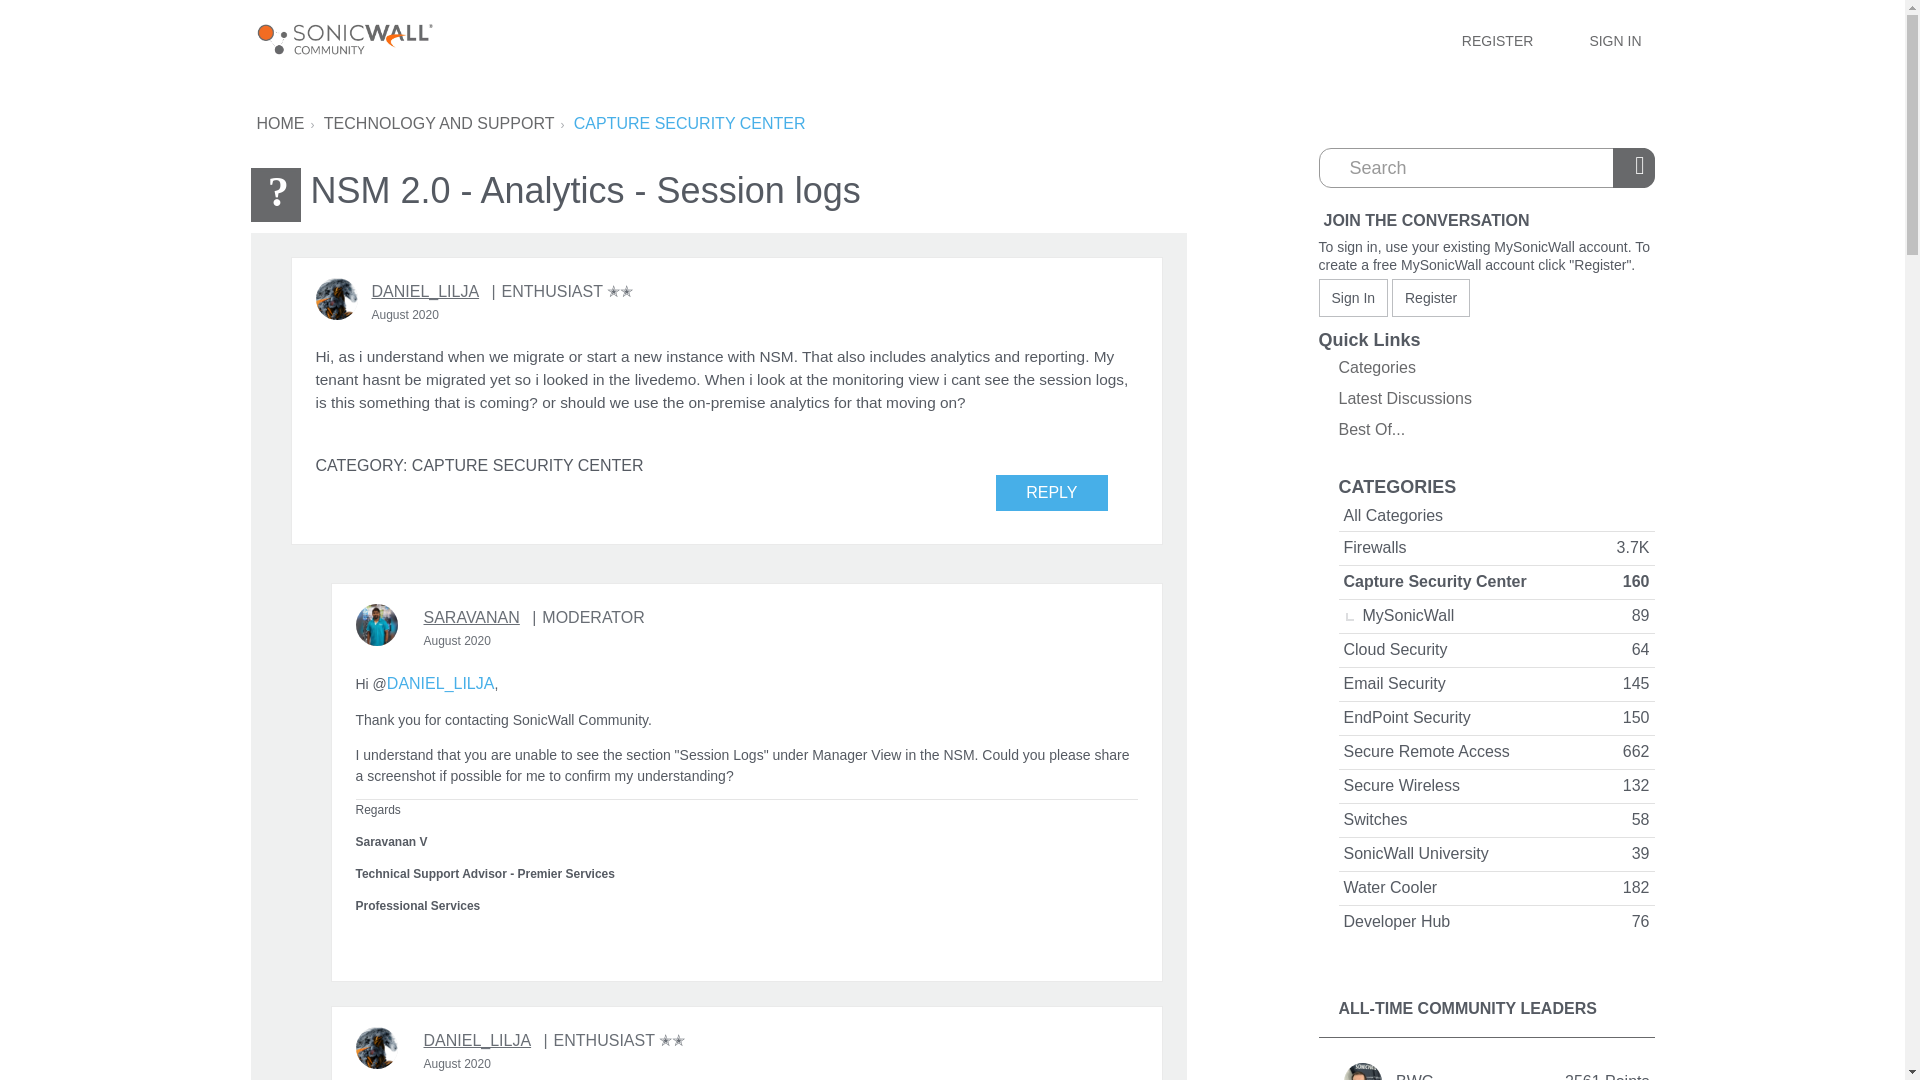 This screenshot has width=1920, height=1080. What do you see at coordinates (376, 624) in the screenshot?
I see `Saravanan` at bounding box center [376, 624].